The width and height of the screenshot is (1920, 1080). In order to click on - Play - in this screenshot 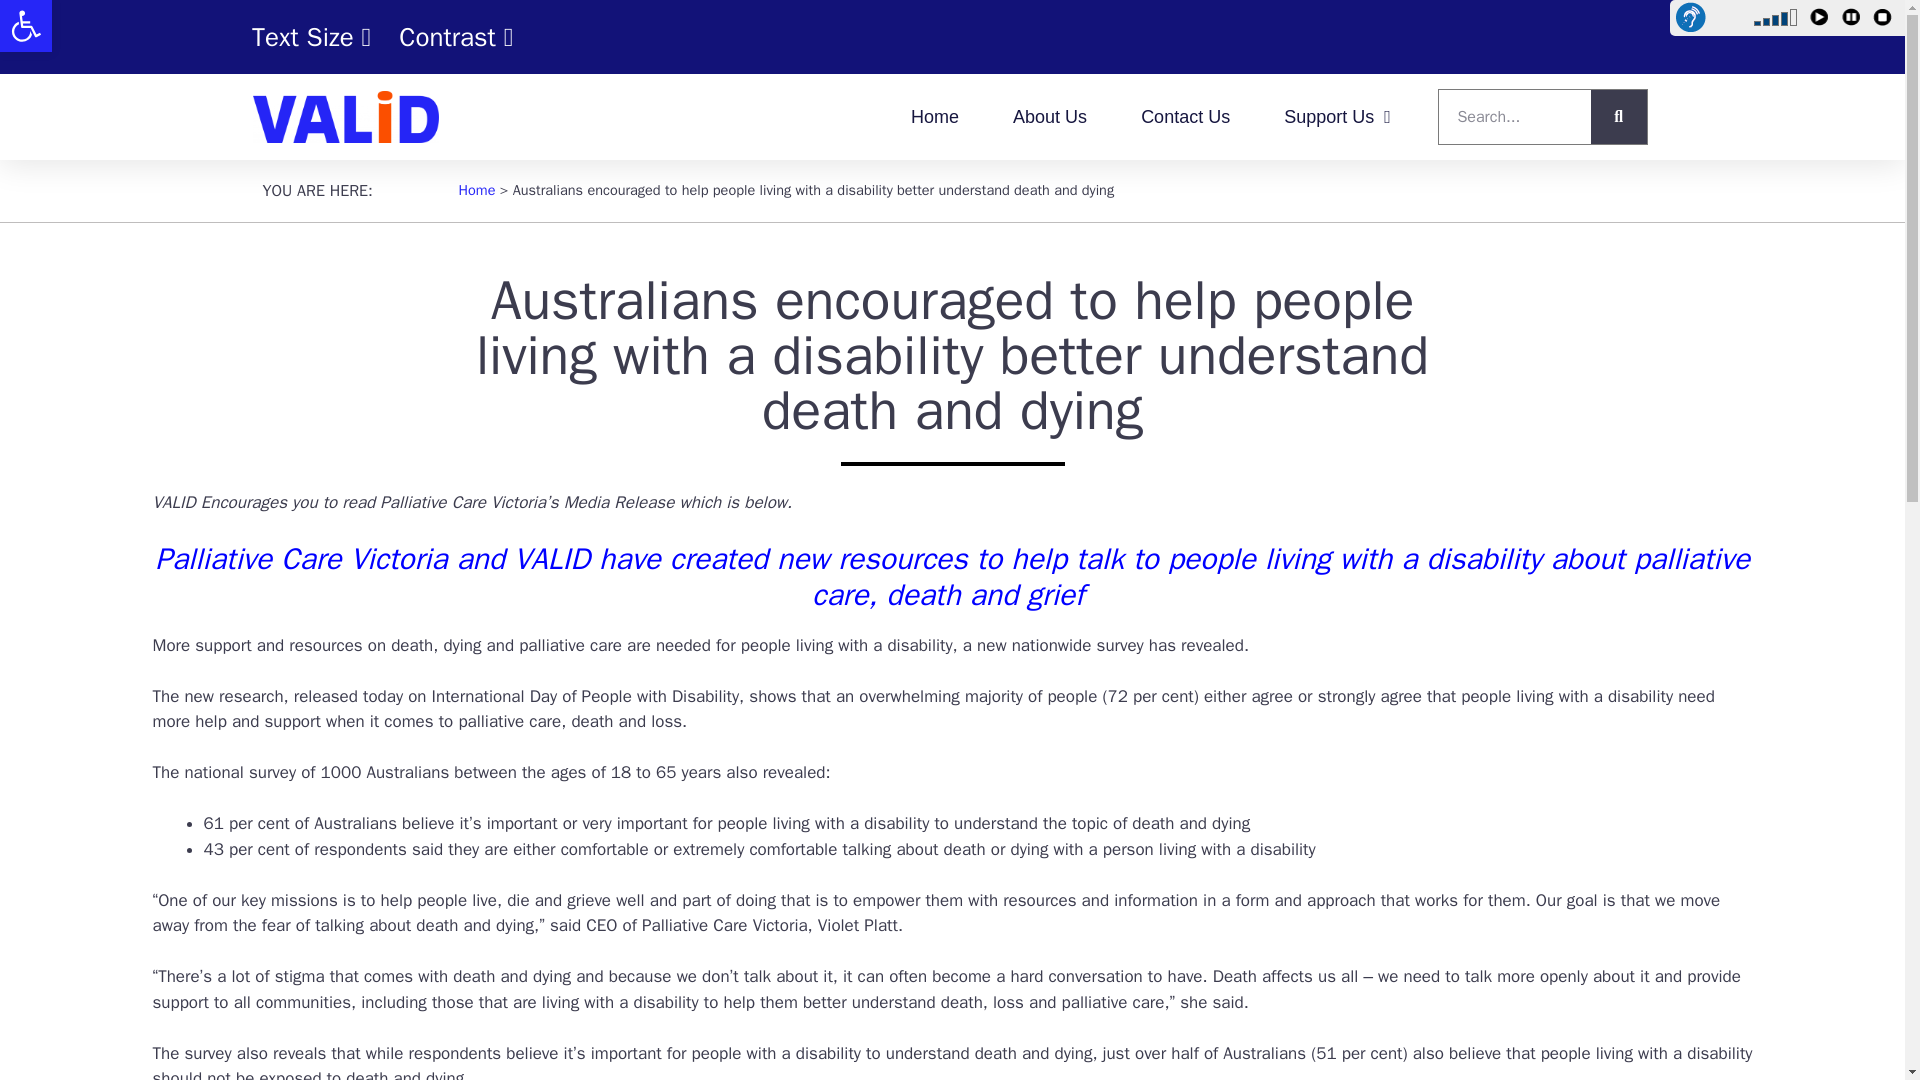, I will do `click(1886, 20)`.